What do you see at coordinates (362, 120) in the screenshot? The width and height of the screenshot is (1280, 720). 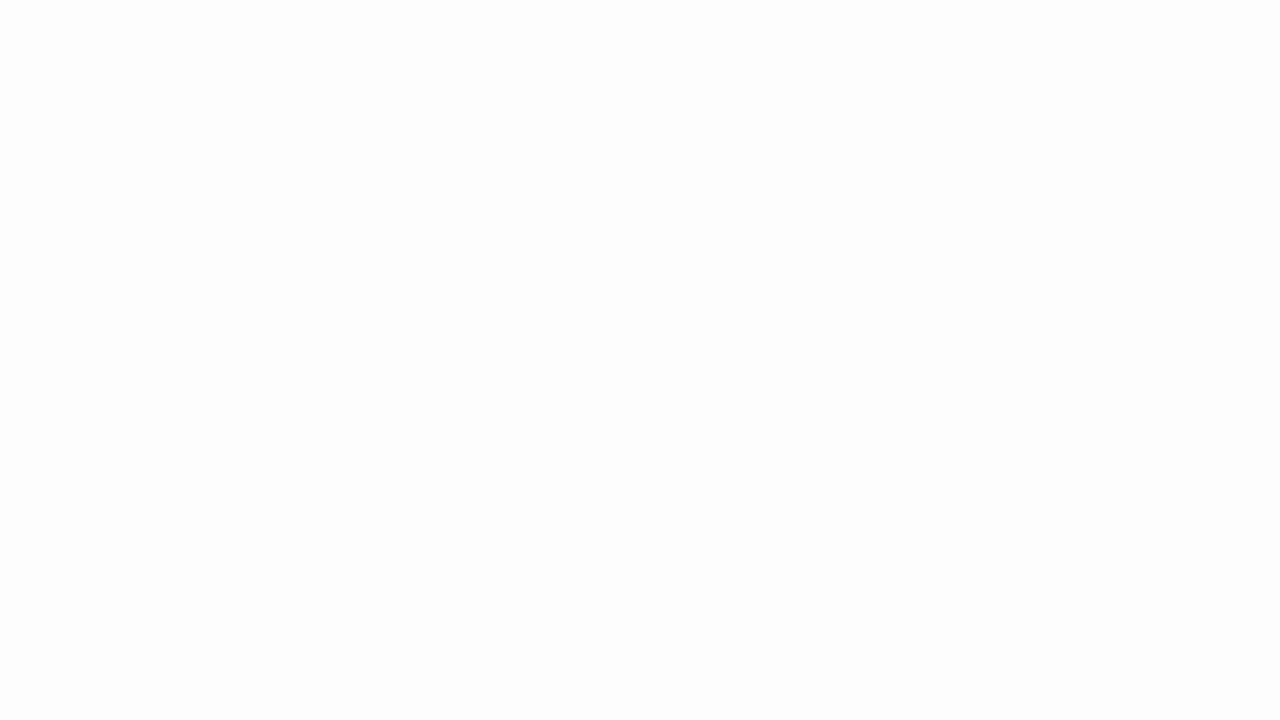 I see `Font Color RGB(255, 0, 0)` at bounding box center [362, 120].